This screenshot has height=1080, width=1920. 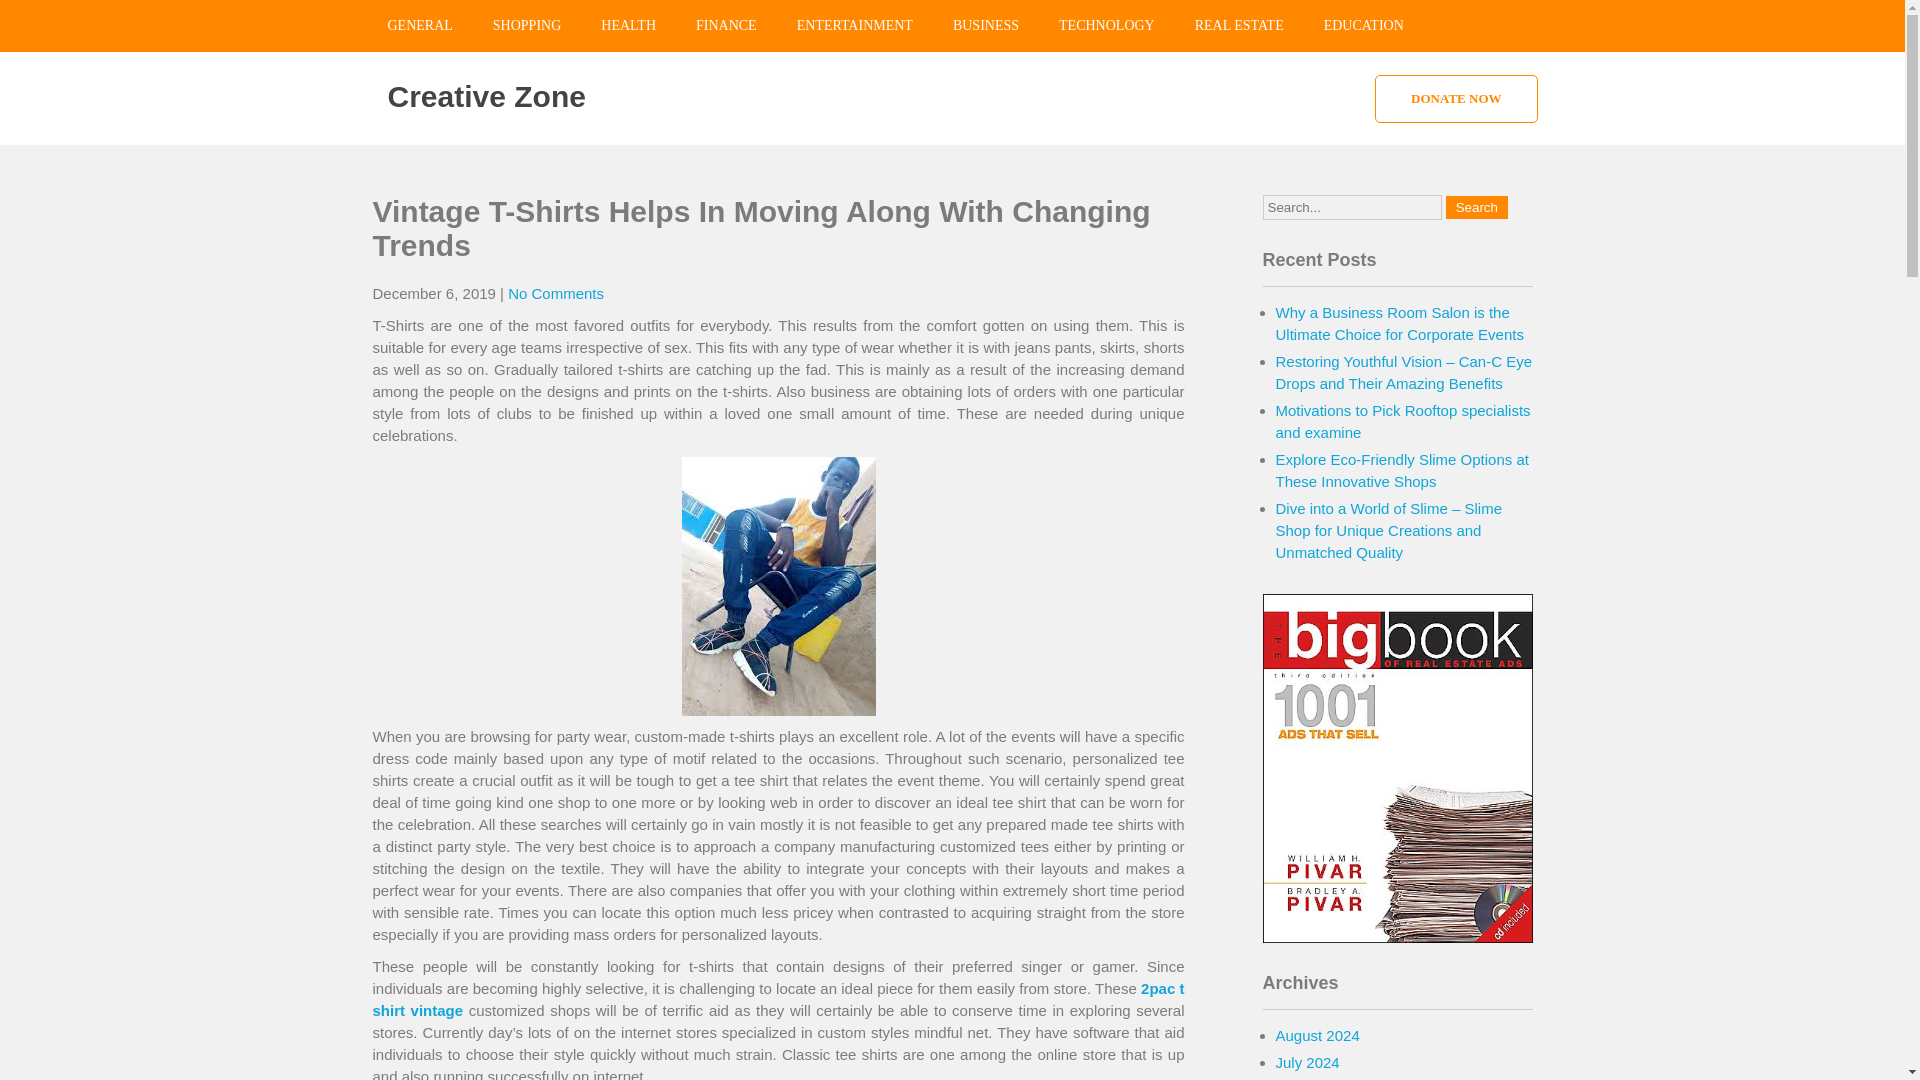 What do you see at coordinates (726, 26) in the screenshot?
I see `FINANCE` at bounding box center [726, 26].